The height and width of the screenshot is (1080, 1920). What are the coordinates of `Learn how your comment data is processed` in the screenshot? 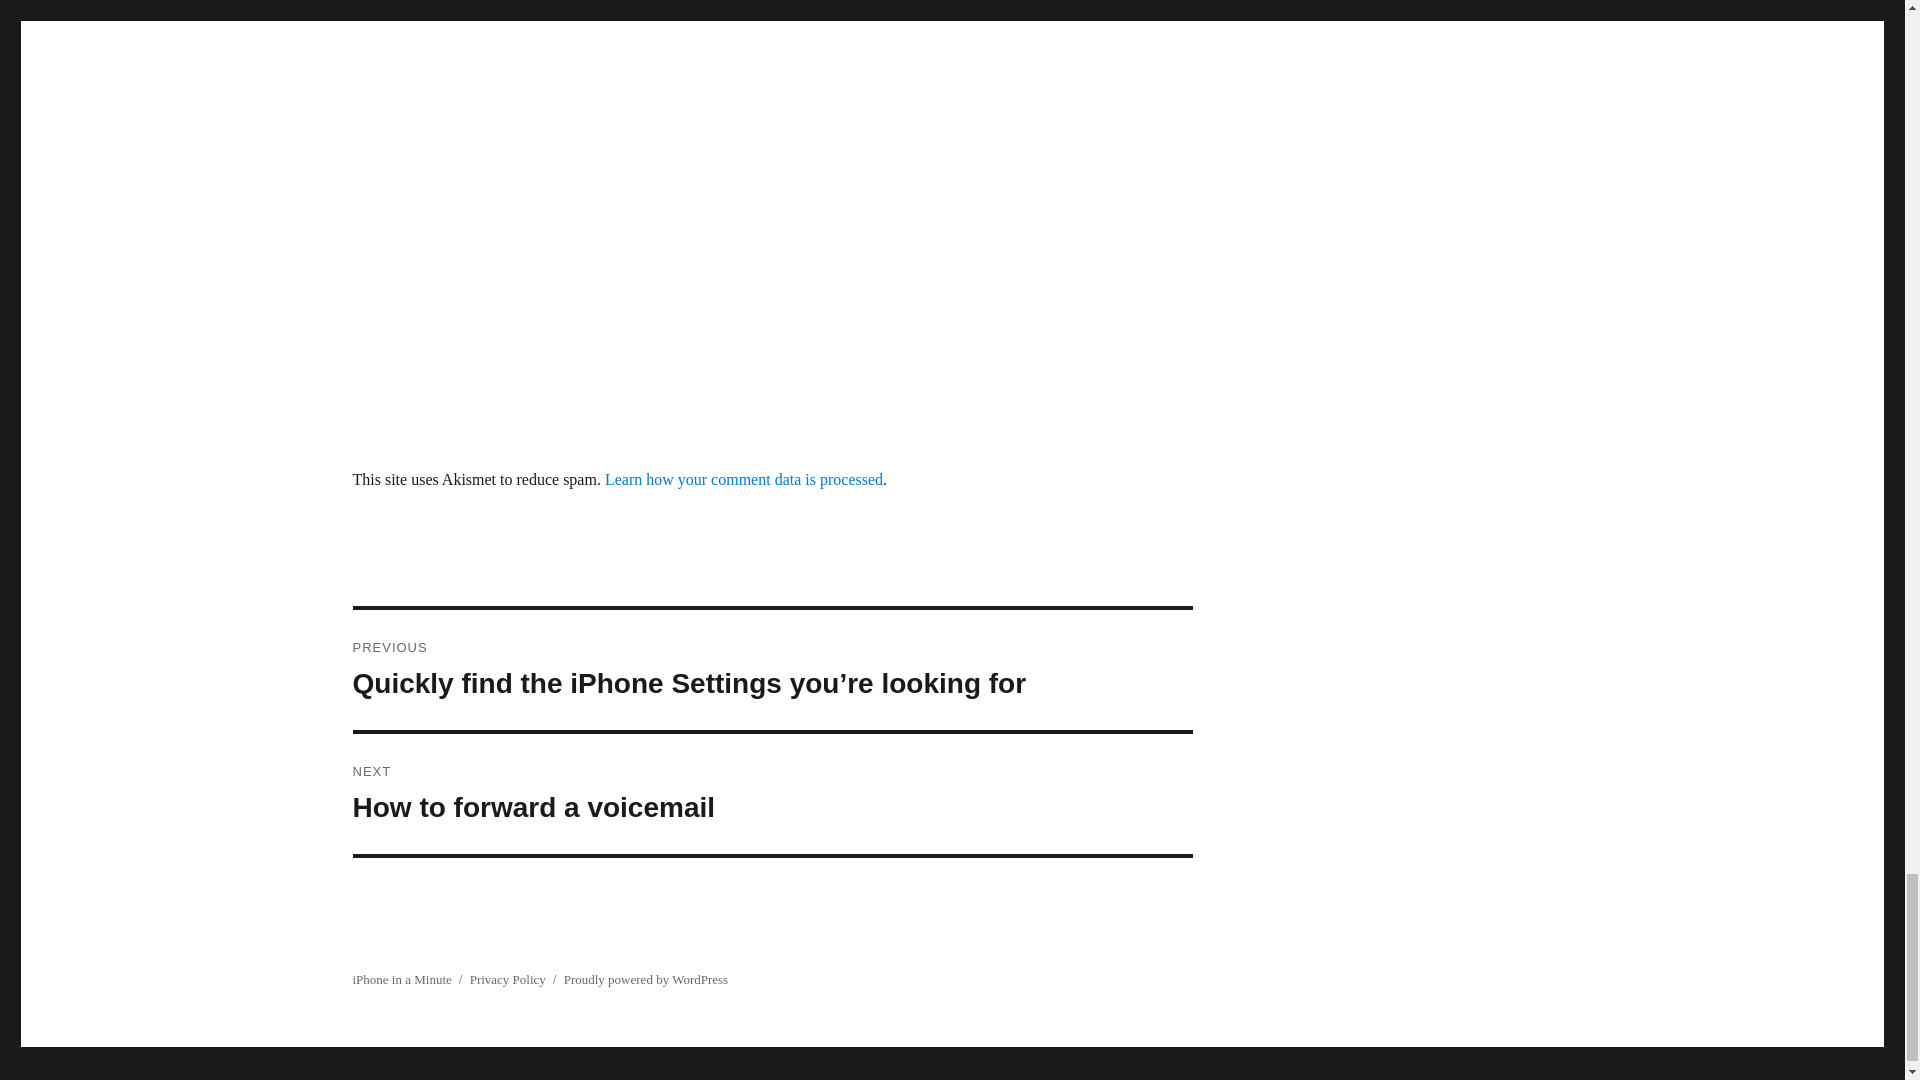 It's located at (772, 794).